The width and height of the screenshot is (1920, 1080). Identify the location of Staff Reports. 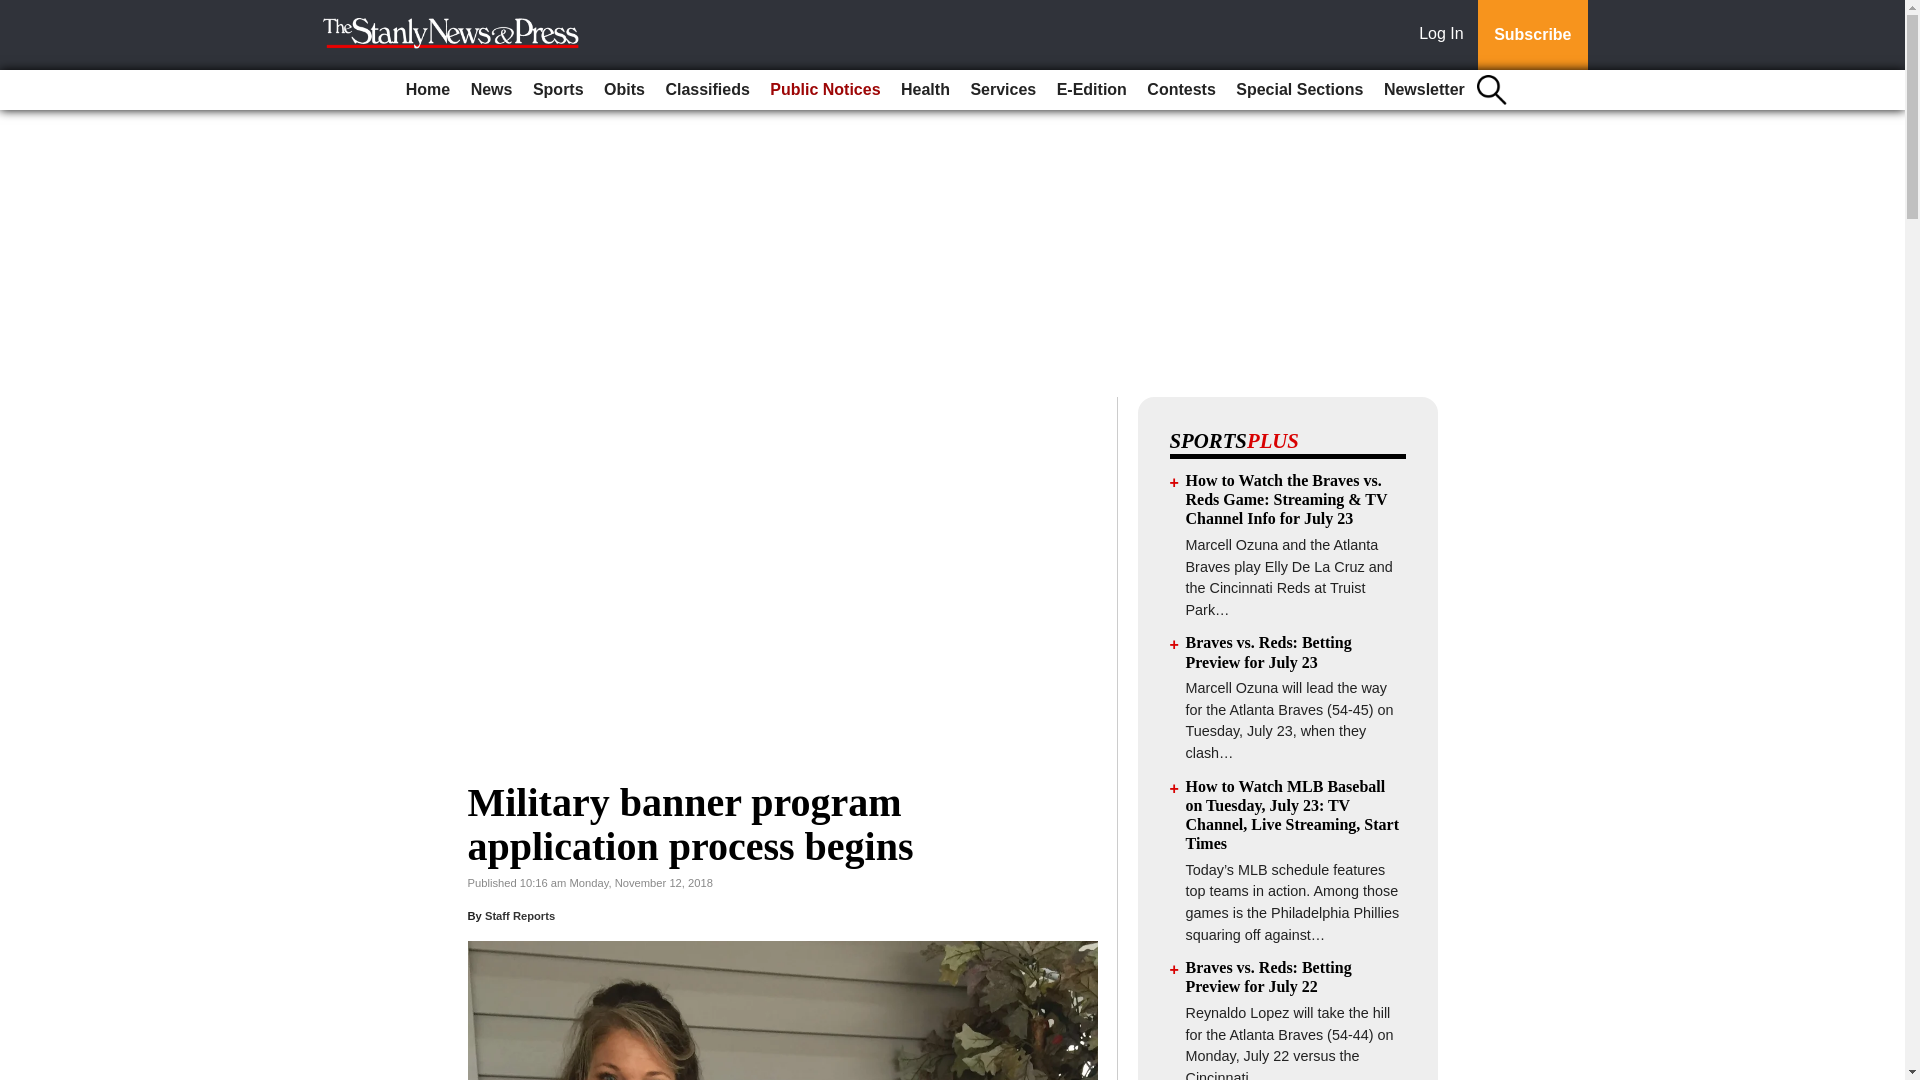
(520, 916).